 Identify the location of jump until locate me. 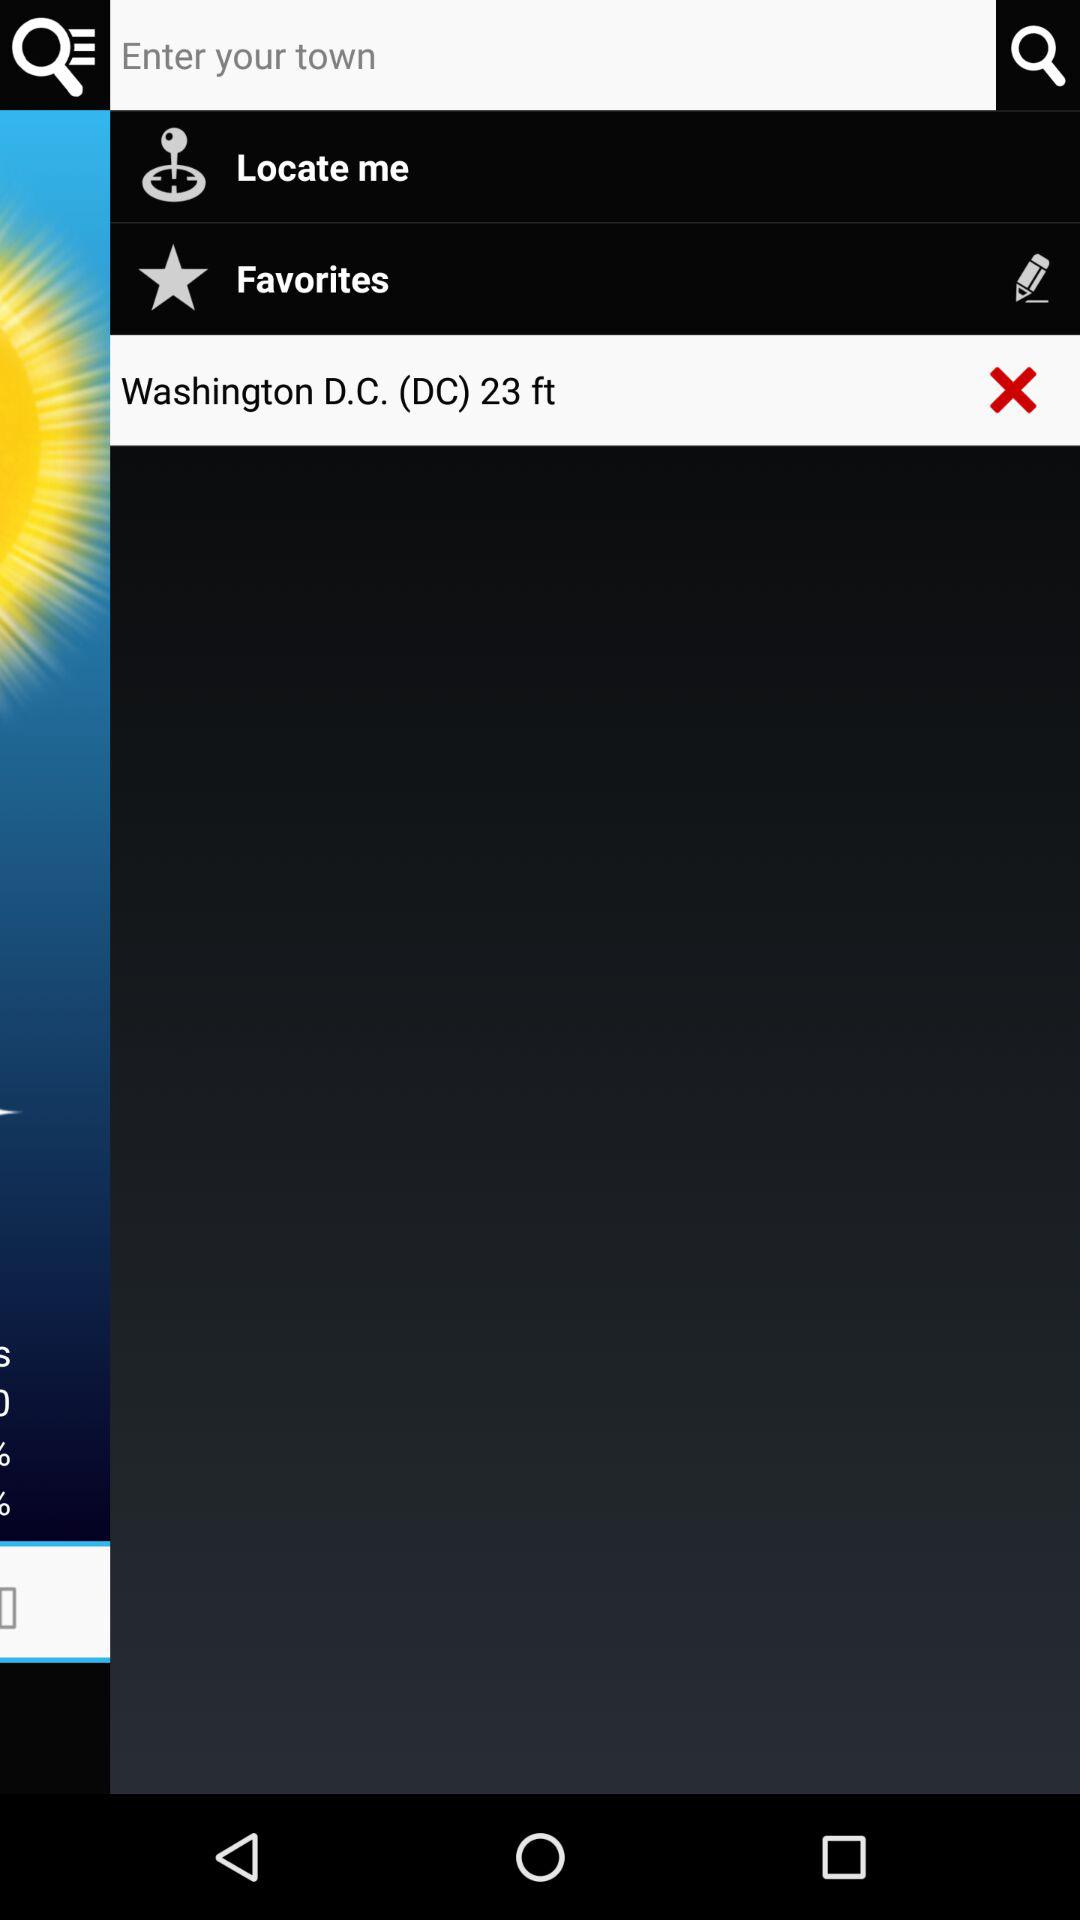
(647, 166).